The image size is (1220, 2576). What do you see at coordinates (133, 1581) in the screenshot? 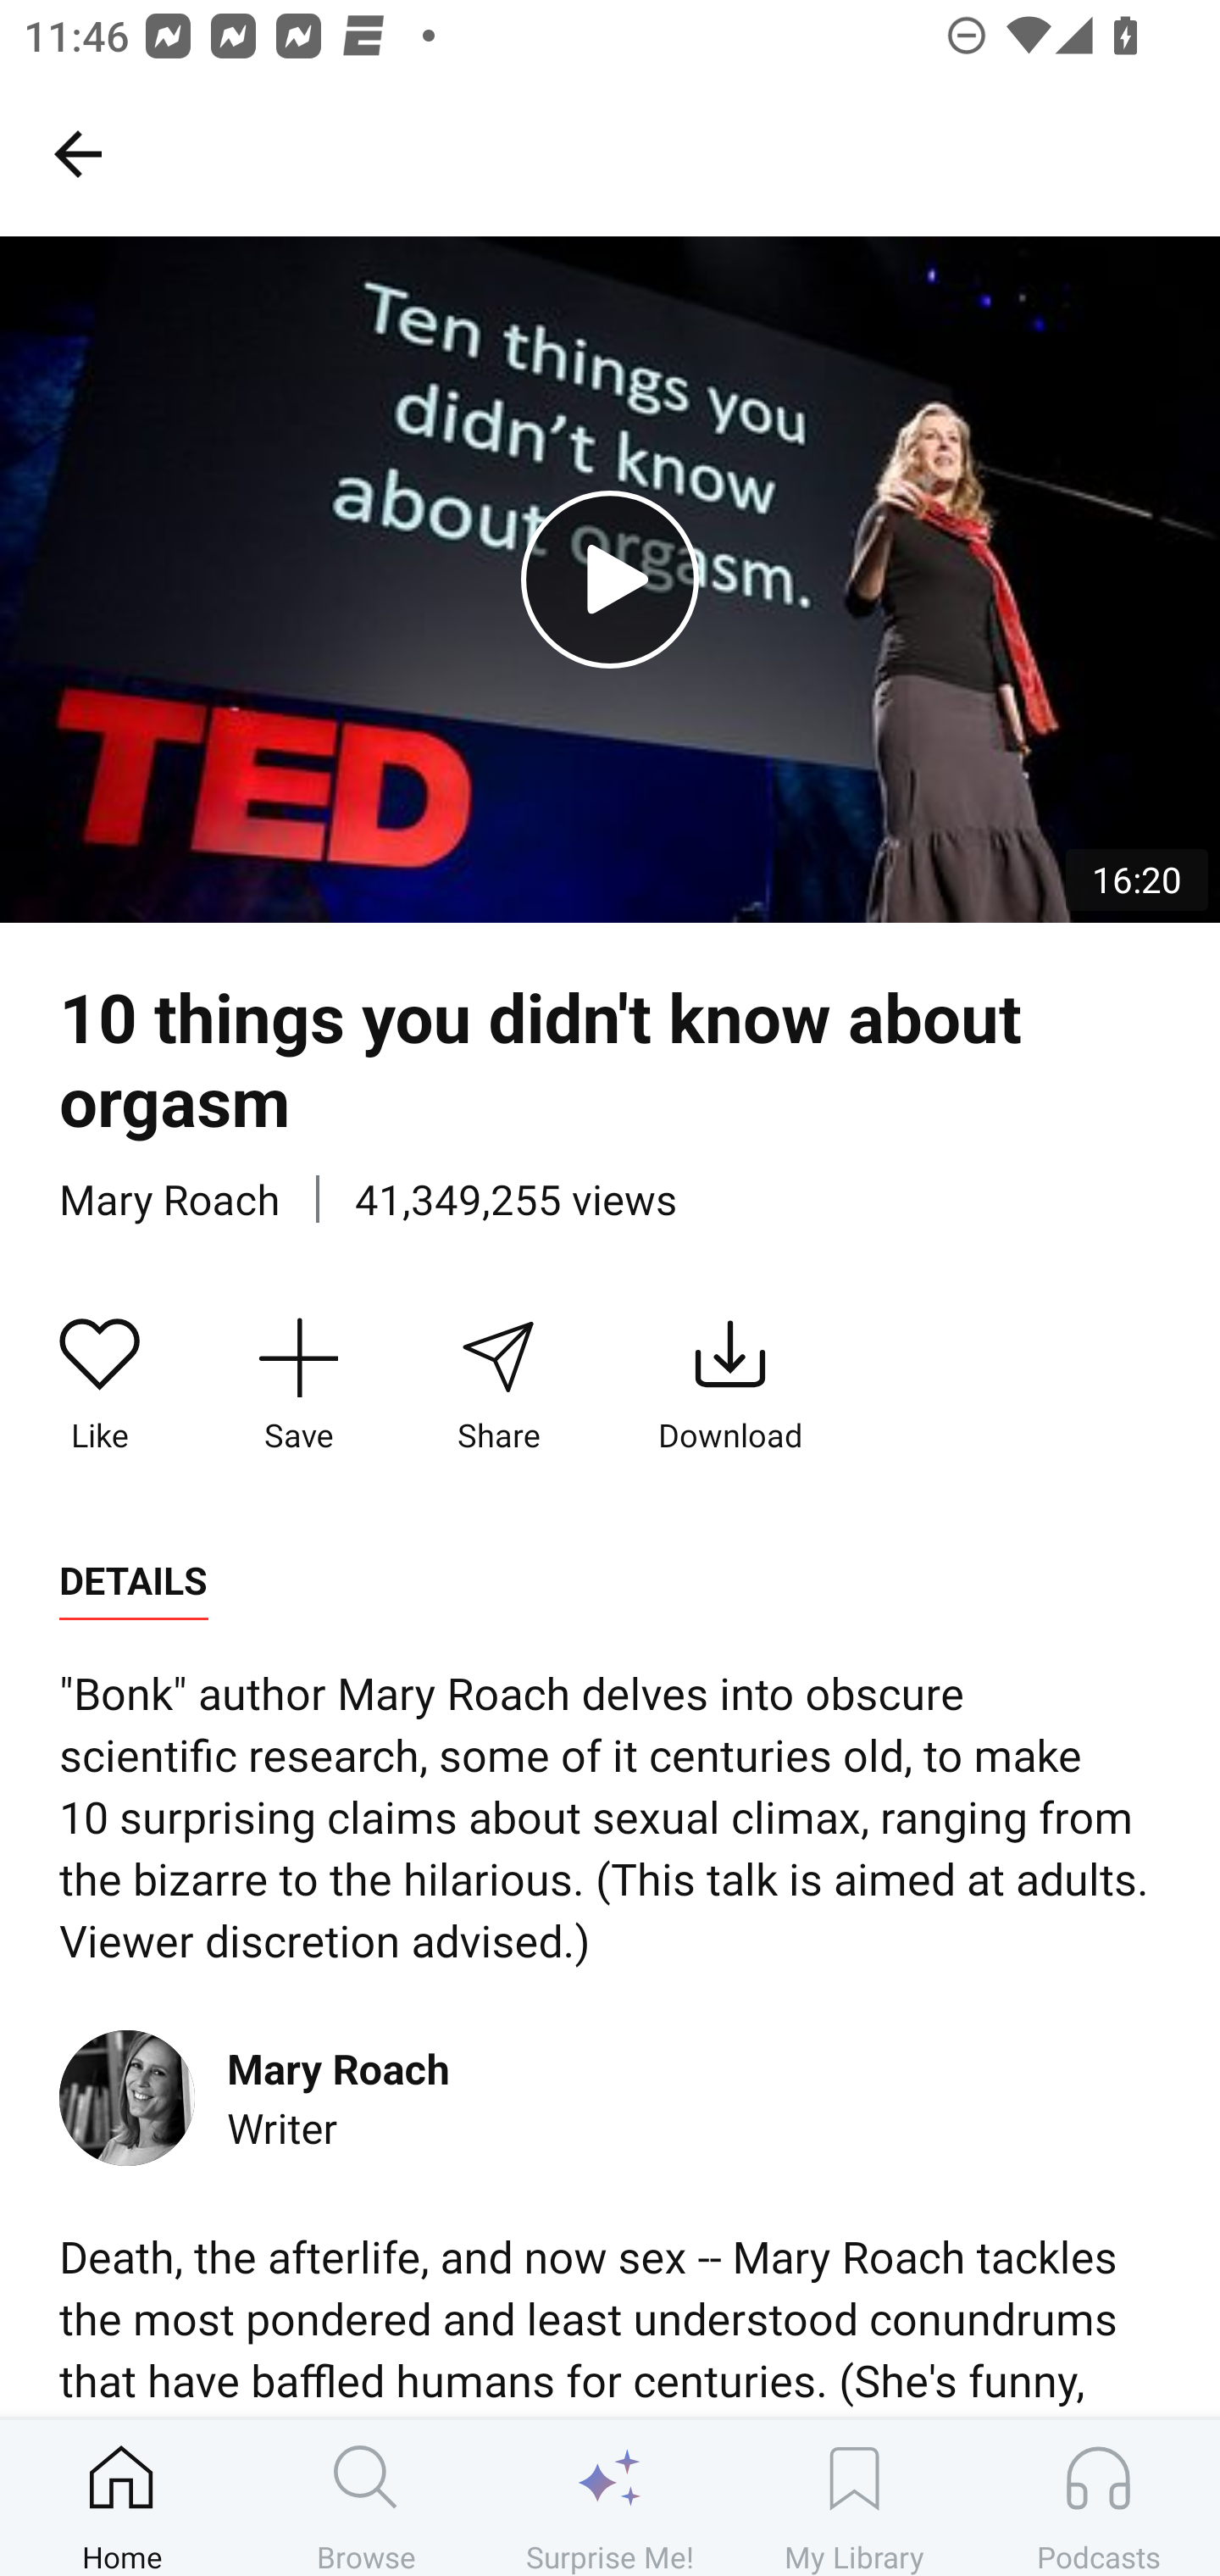
I see `DETAILS` at bounding box center [133, 1581].